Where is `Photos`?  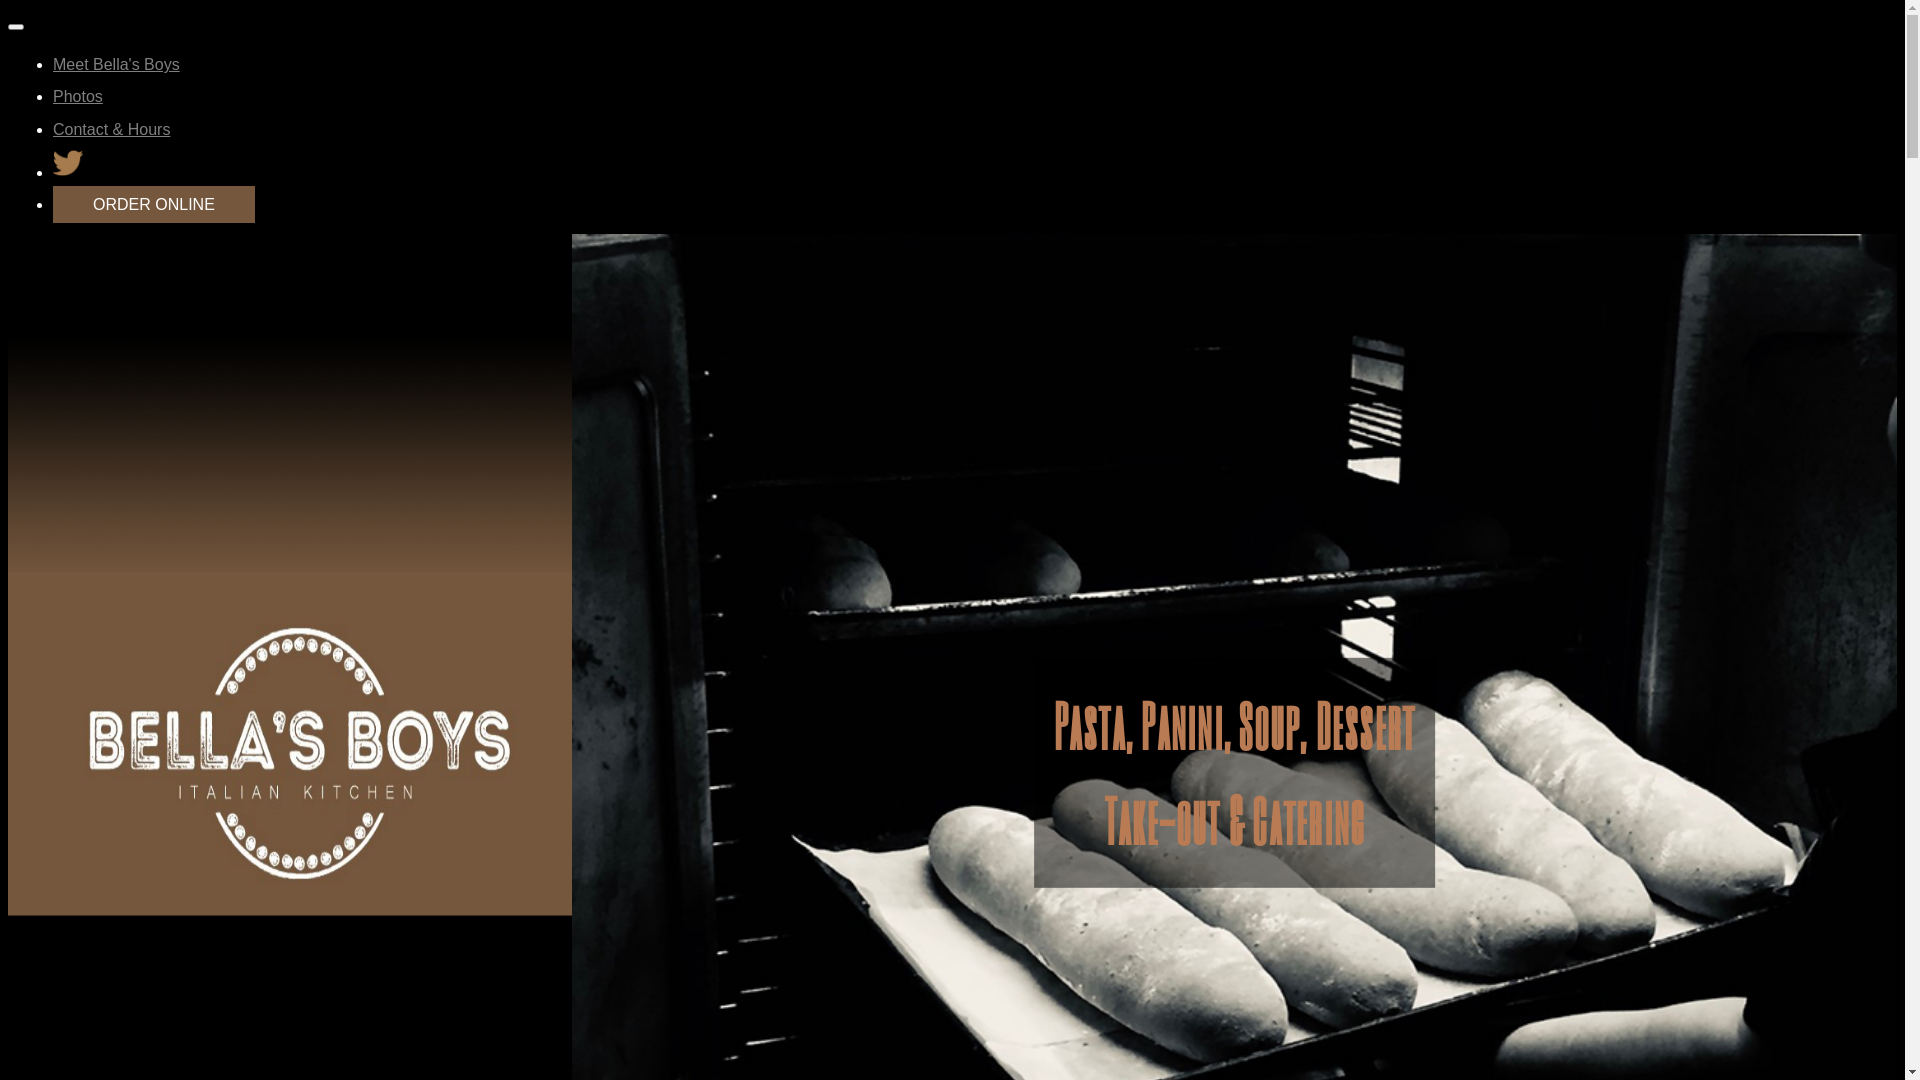
Photos is located at coordinates (78, 96).